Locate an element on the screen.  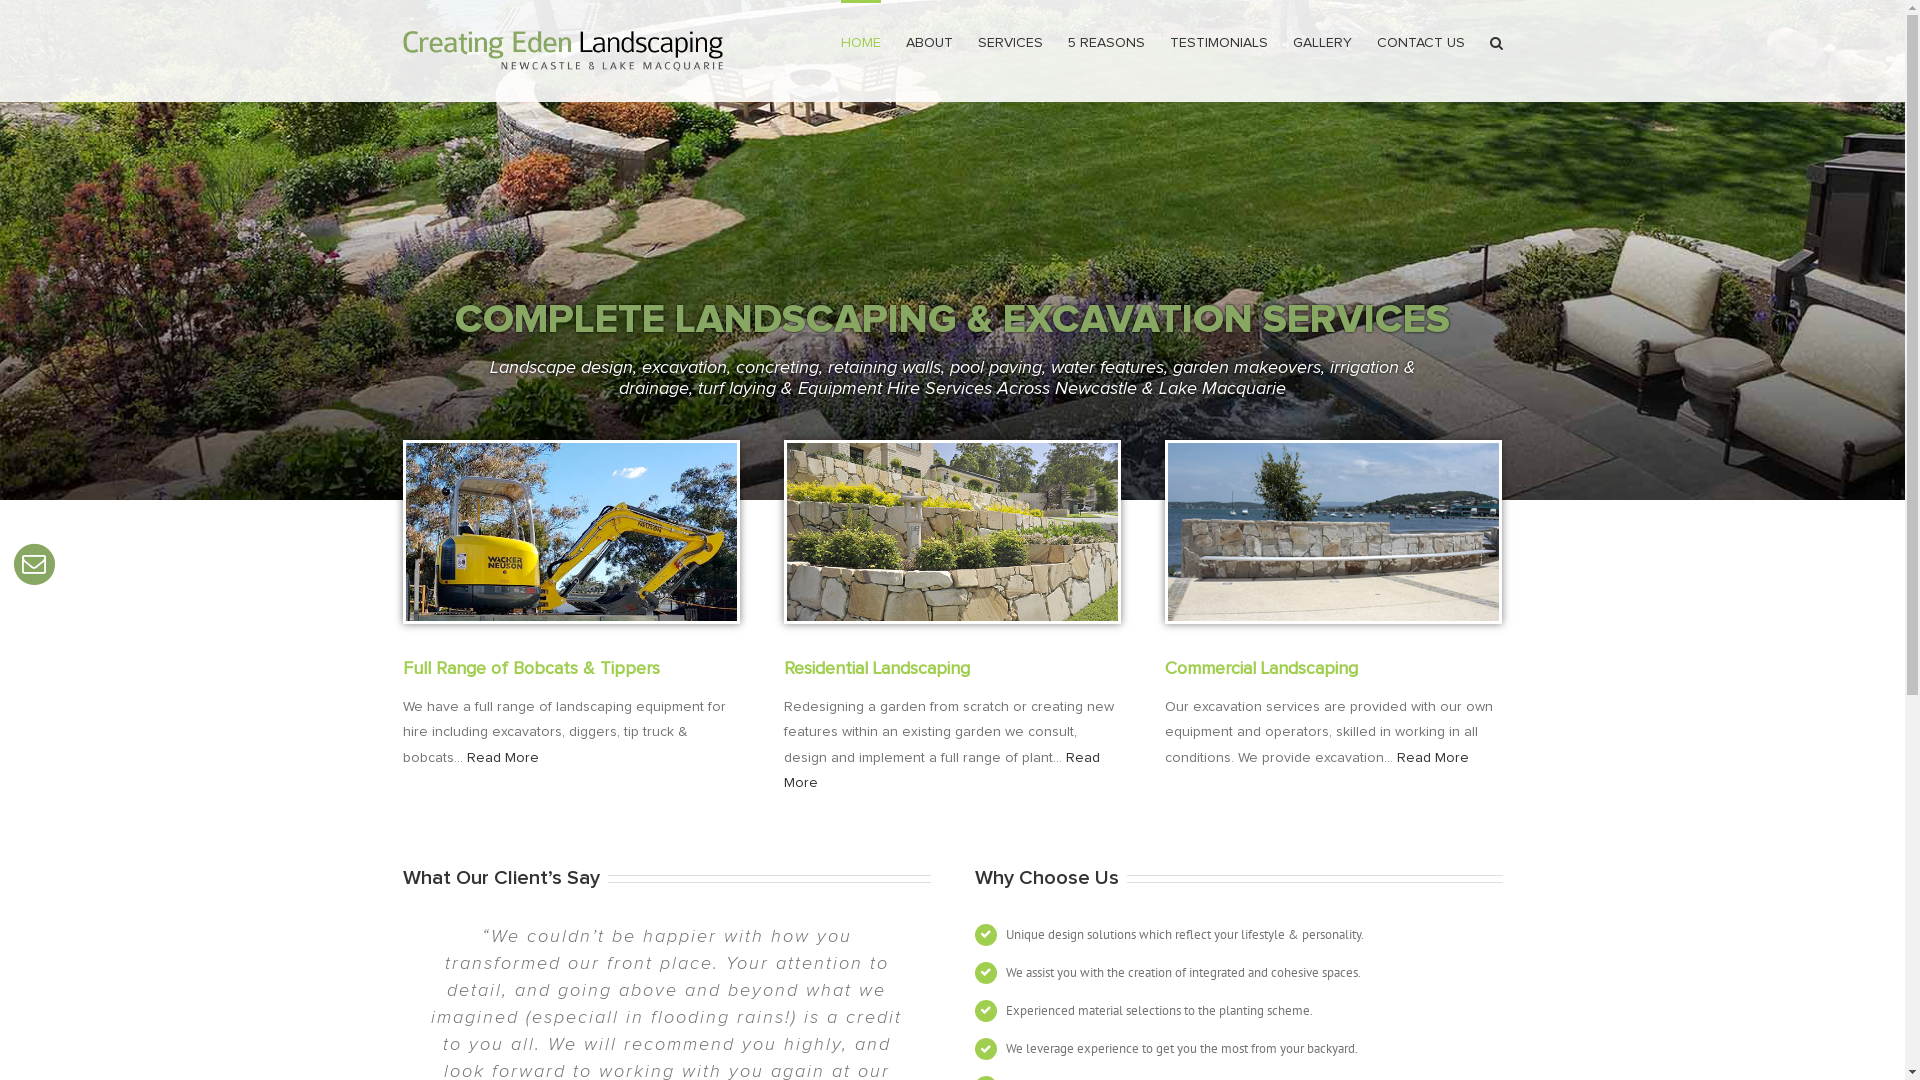
Commercial Landscaping is located at coordinates (1262, 669).